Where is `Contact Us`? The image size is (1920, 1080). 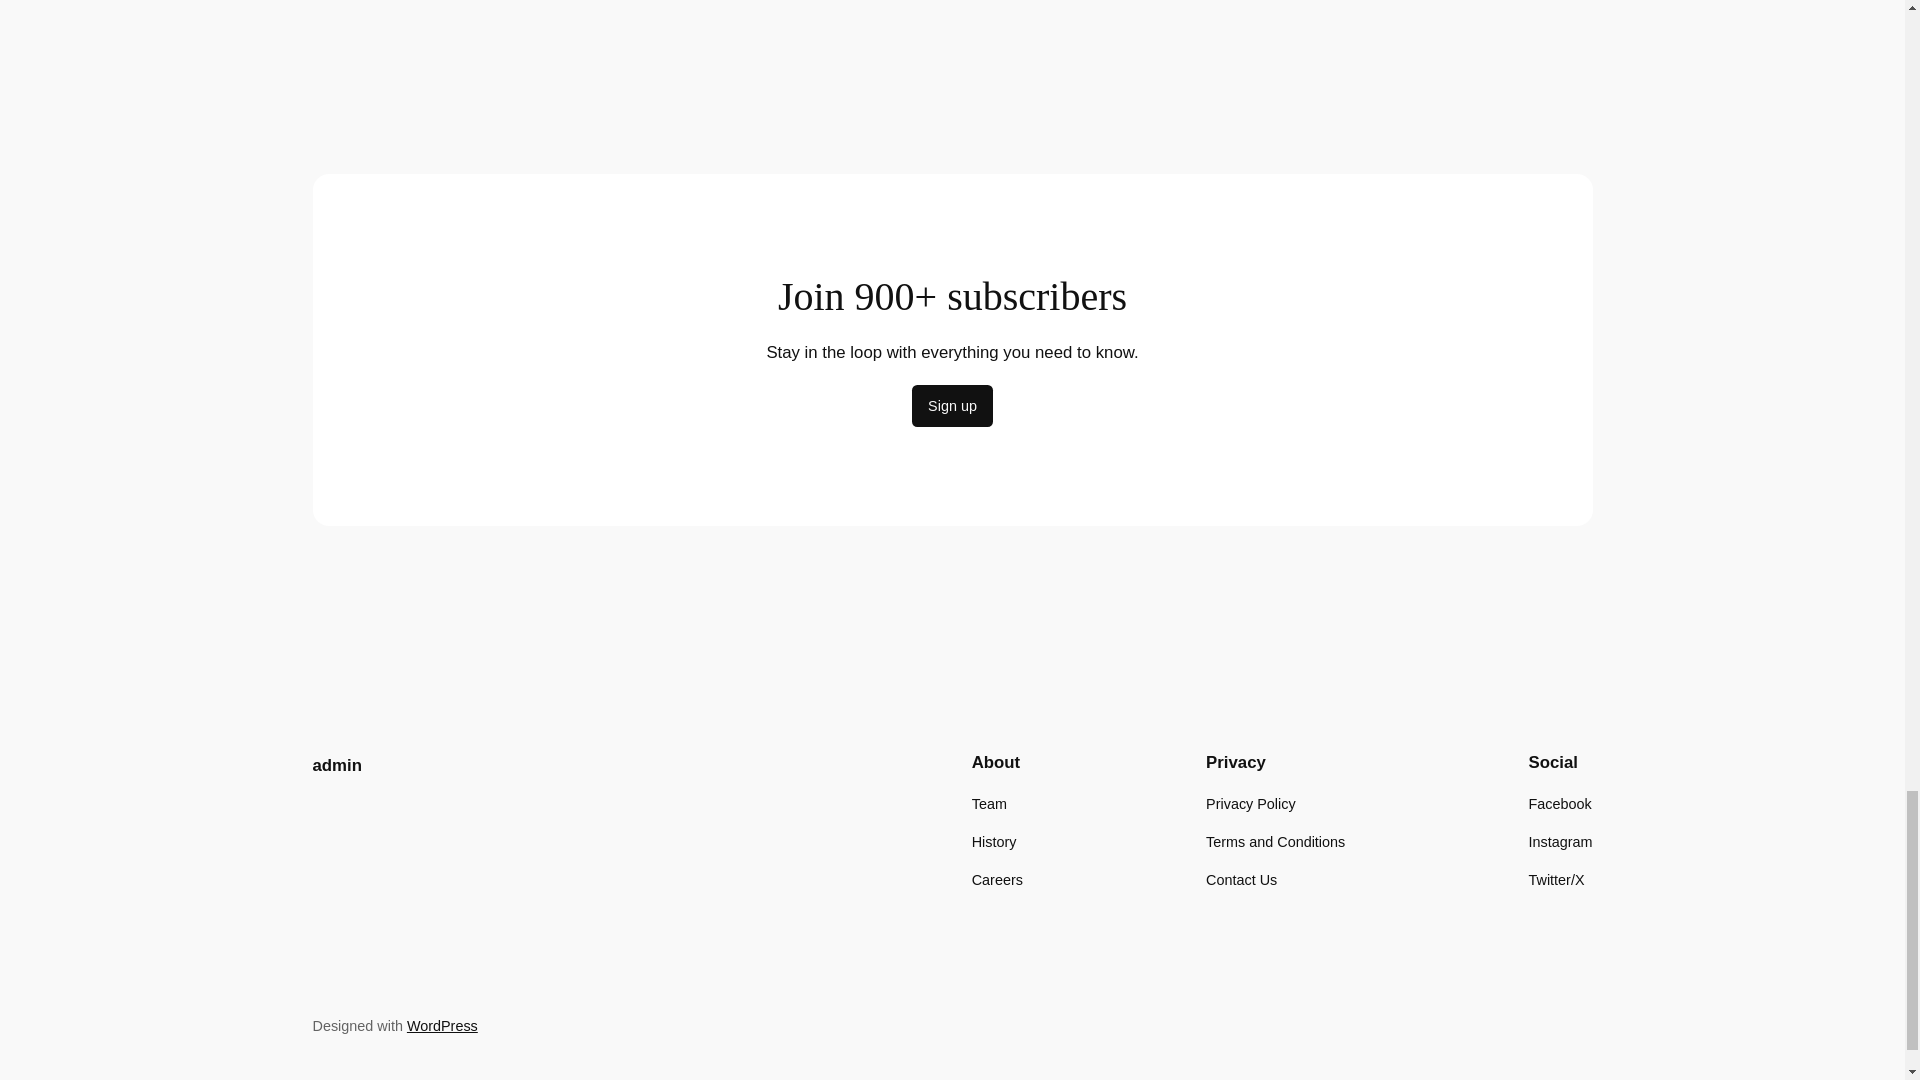 Contact Us is located at coordinates (1240, 880).